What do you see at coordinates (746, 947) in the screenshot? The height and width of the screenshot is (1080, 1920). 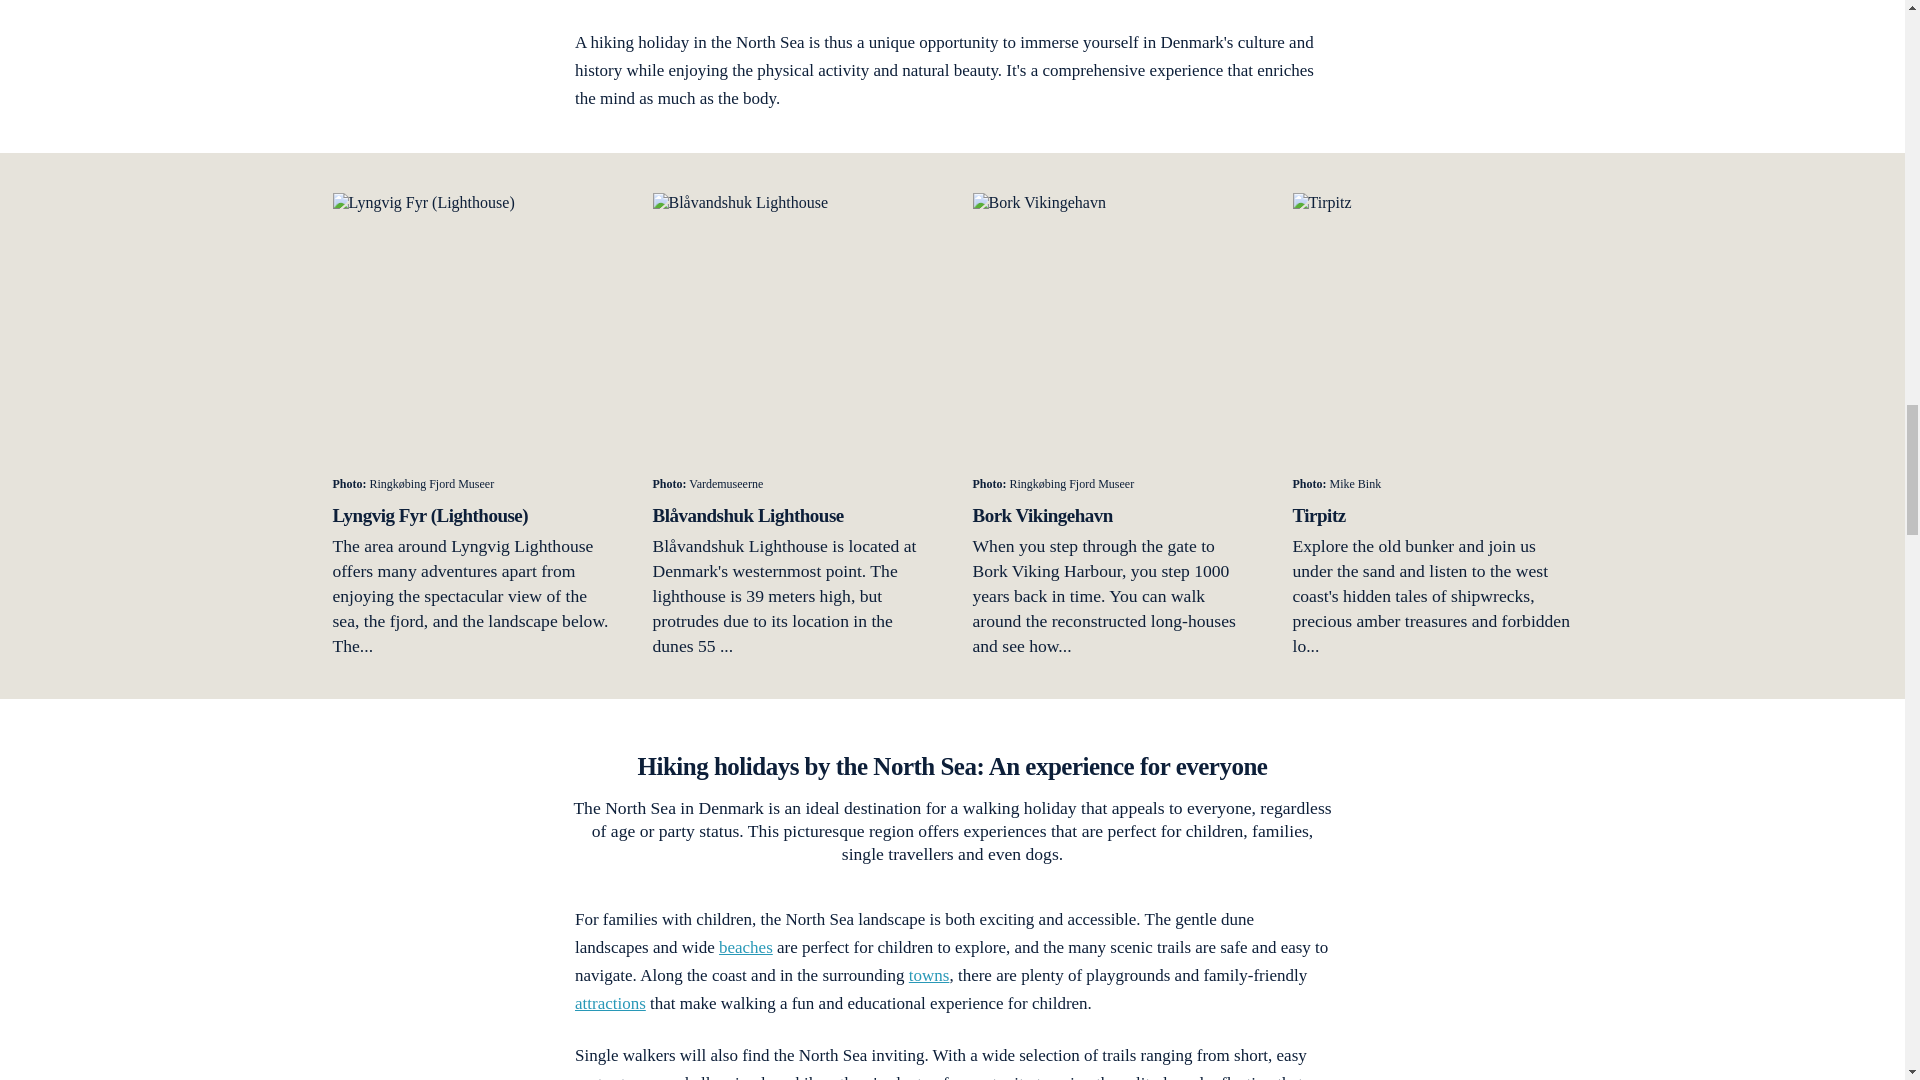 I see `beaches` at bounding box center [746, 947].